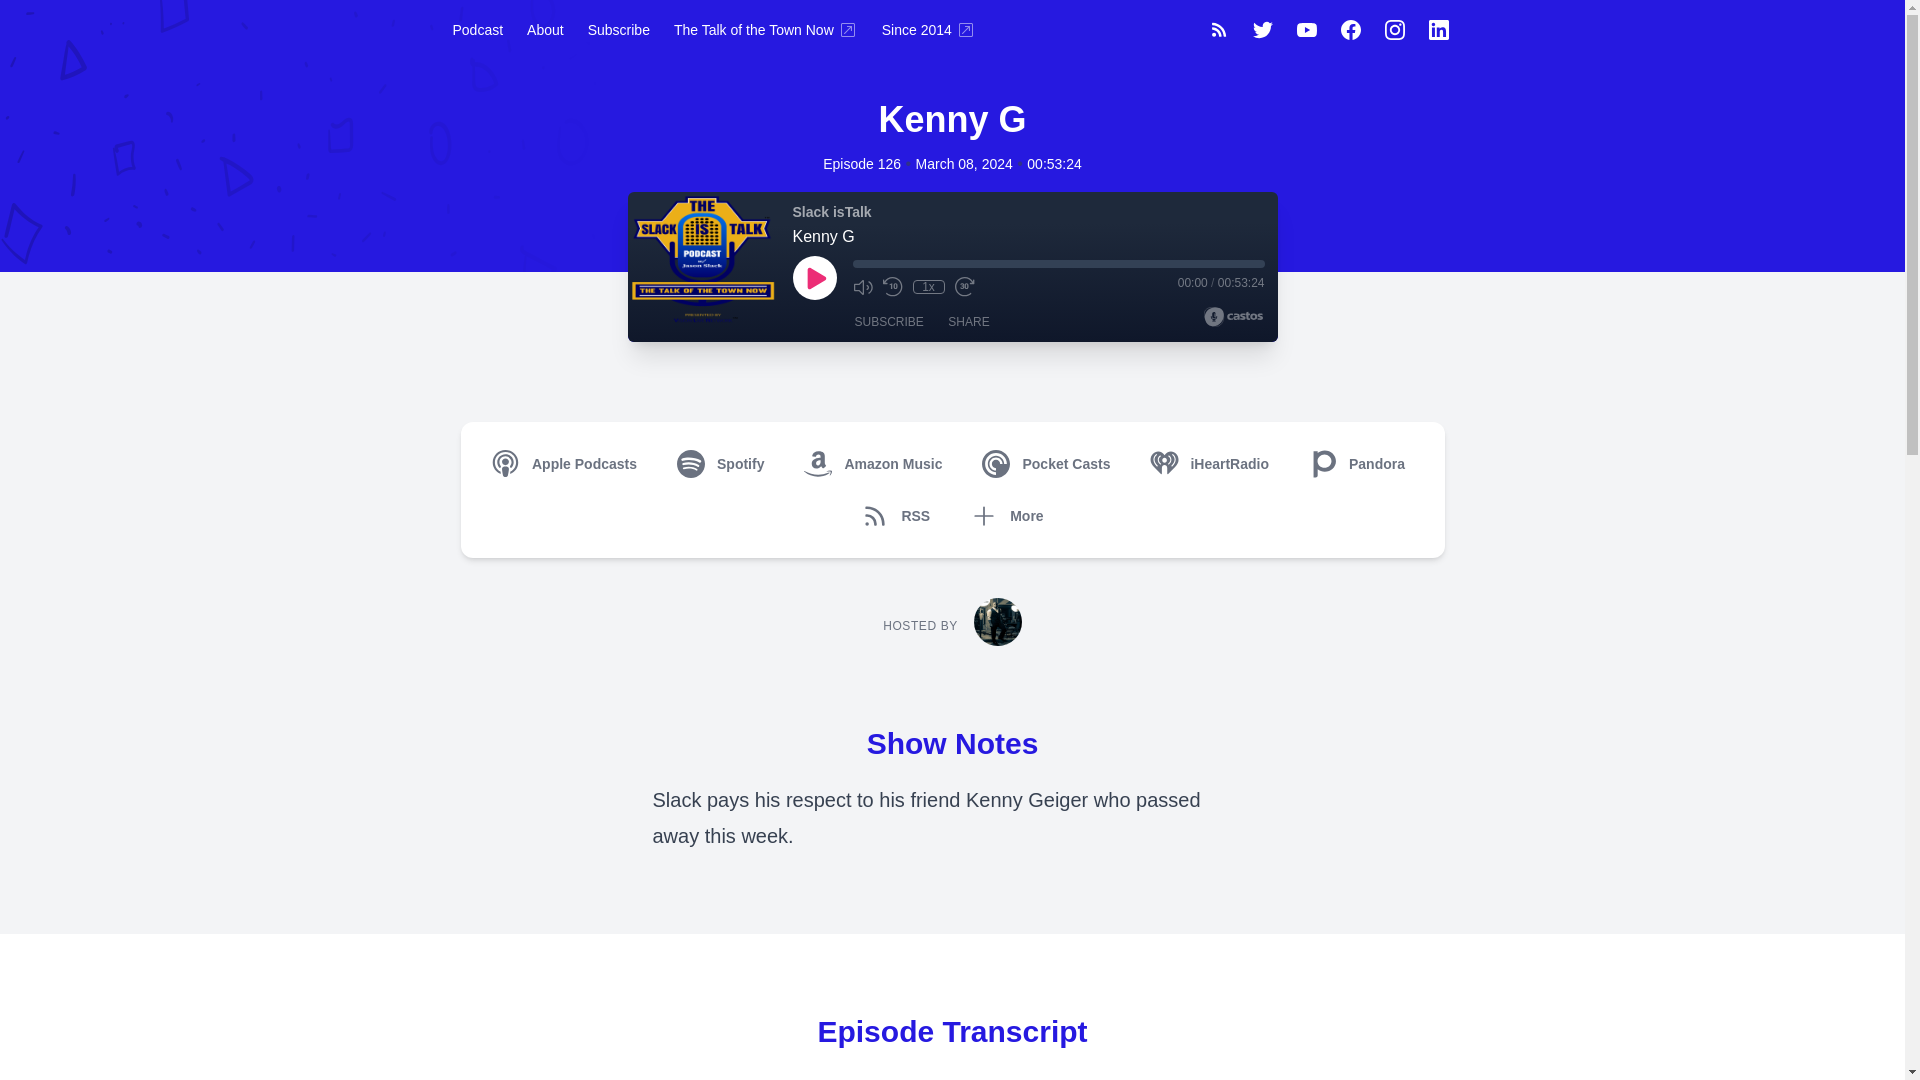 The width and height of the screenshot is (1920, 1080). What do you see at coordinates (766, 29) in the screenshot?
I see `The Talk of the Town Now` at bounding box center [766, 29].